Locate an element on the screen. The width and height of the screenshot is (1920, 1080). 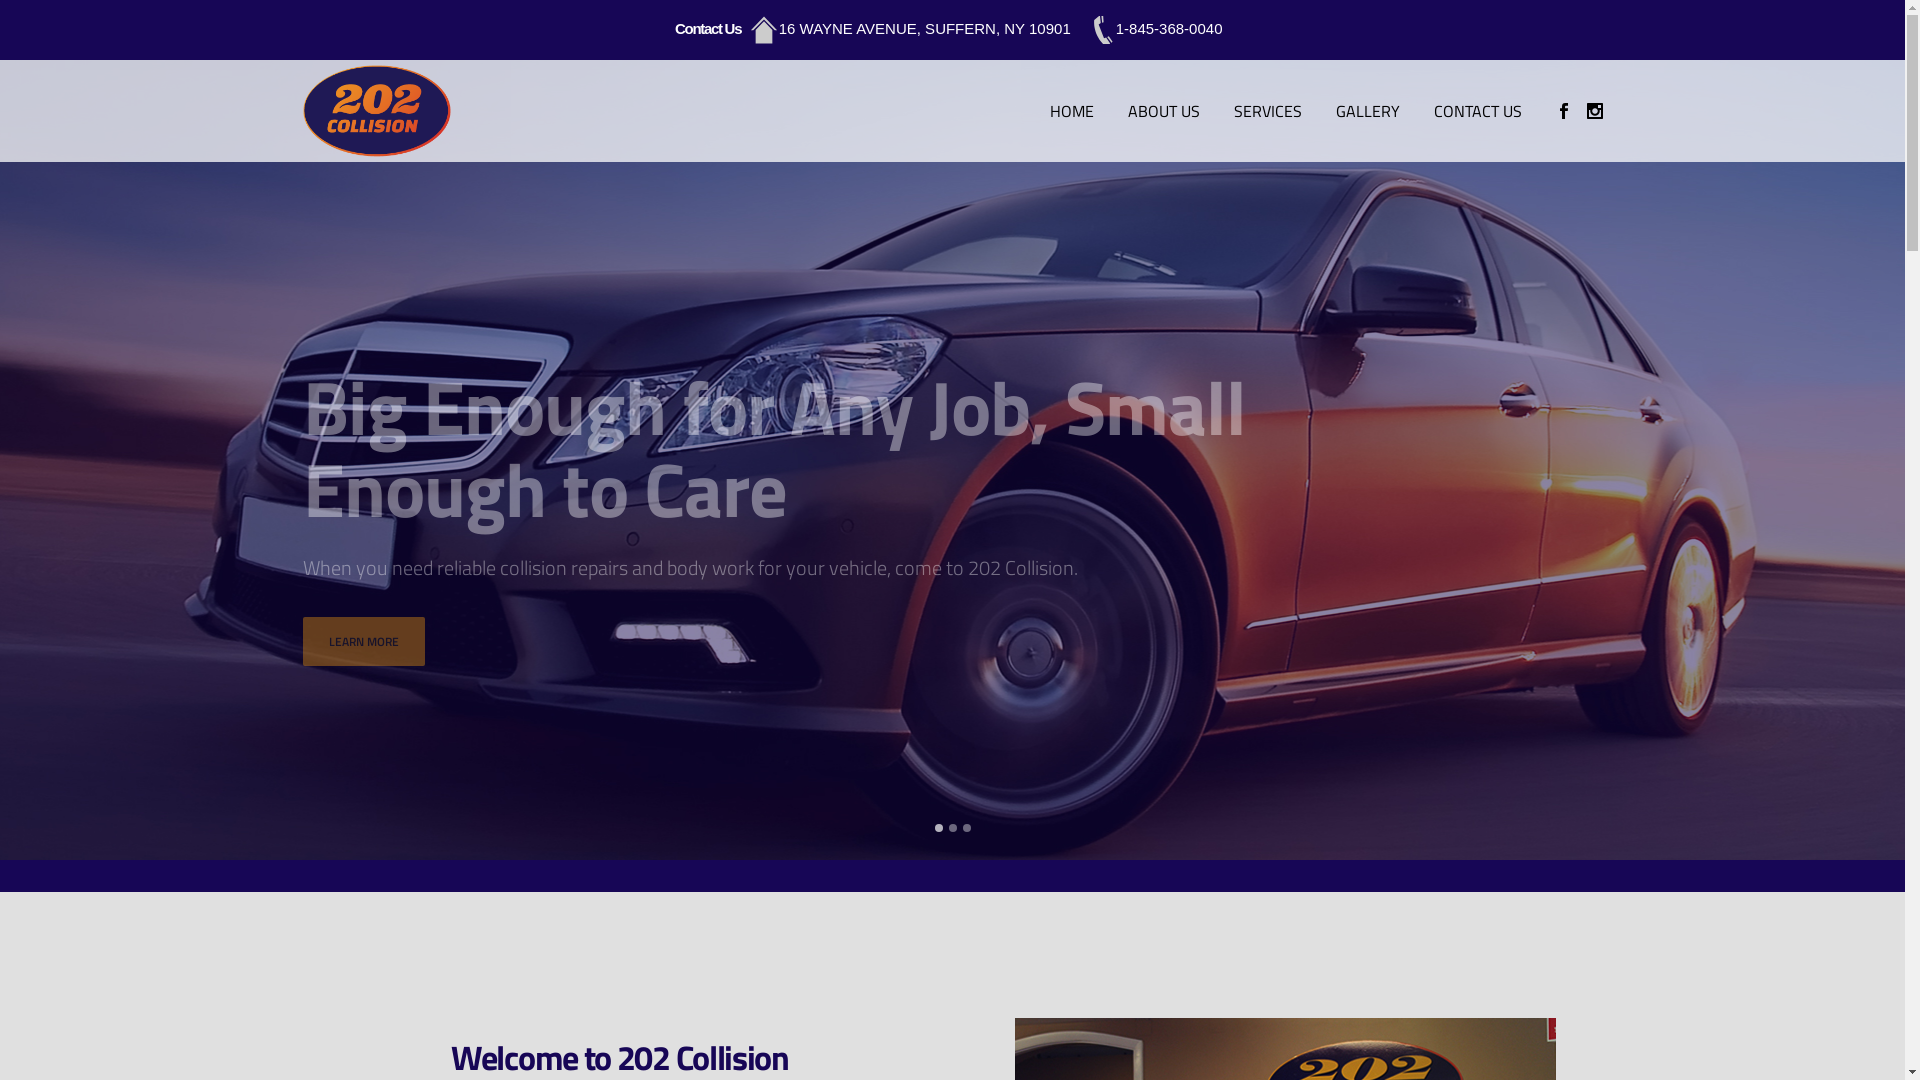
SERVICES is located at coordinates (1267, 111).